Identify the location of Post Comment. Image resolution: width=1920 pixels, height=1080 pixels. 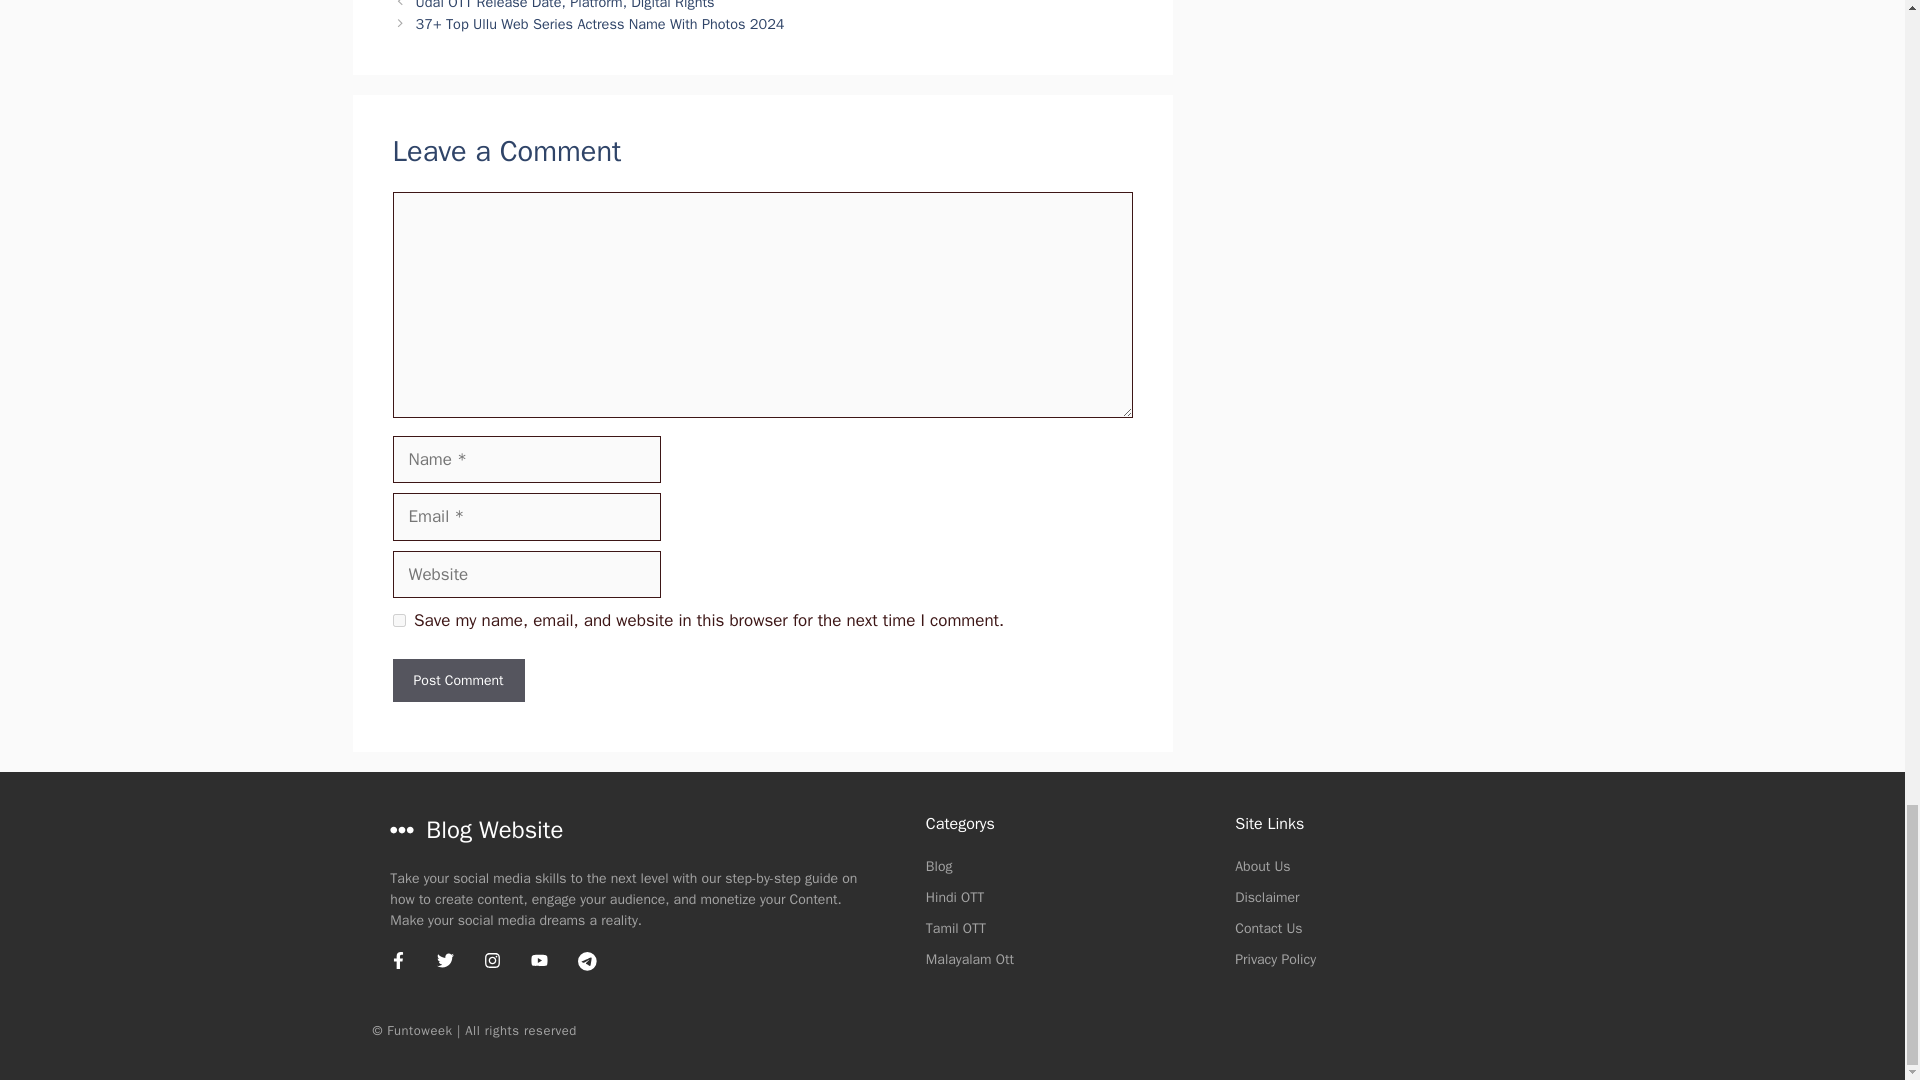
(458, 680).